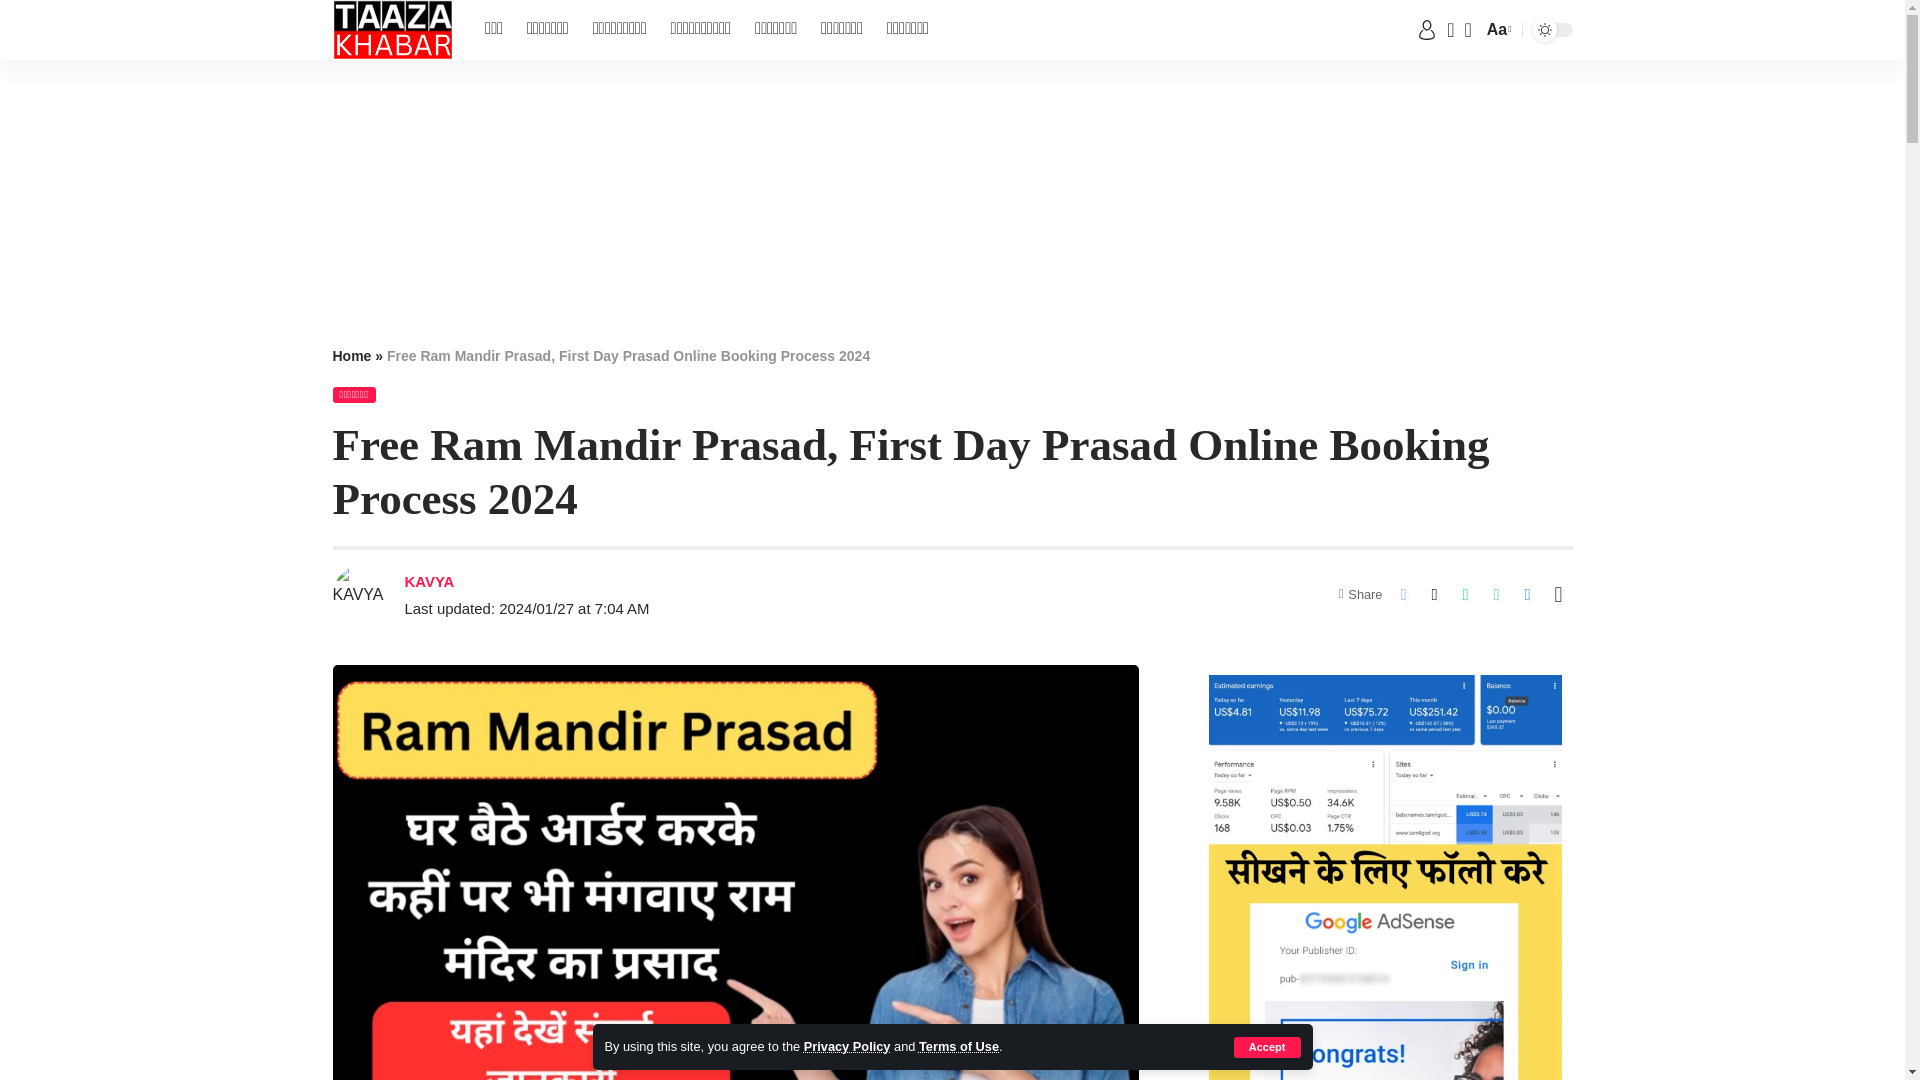 Image resolution: width=1920 pixels, height=1080 pixels. I want to click on Aa, so click(1497, 30).